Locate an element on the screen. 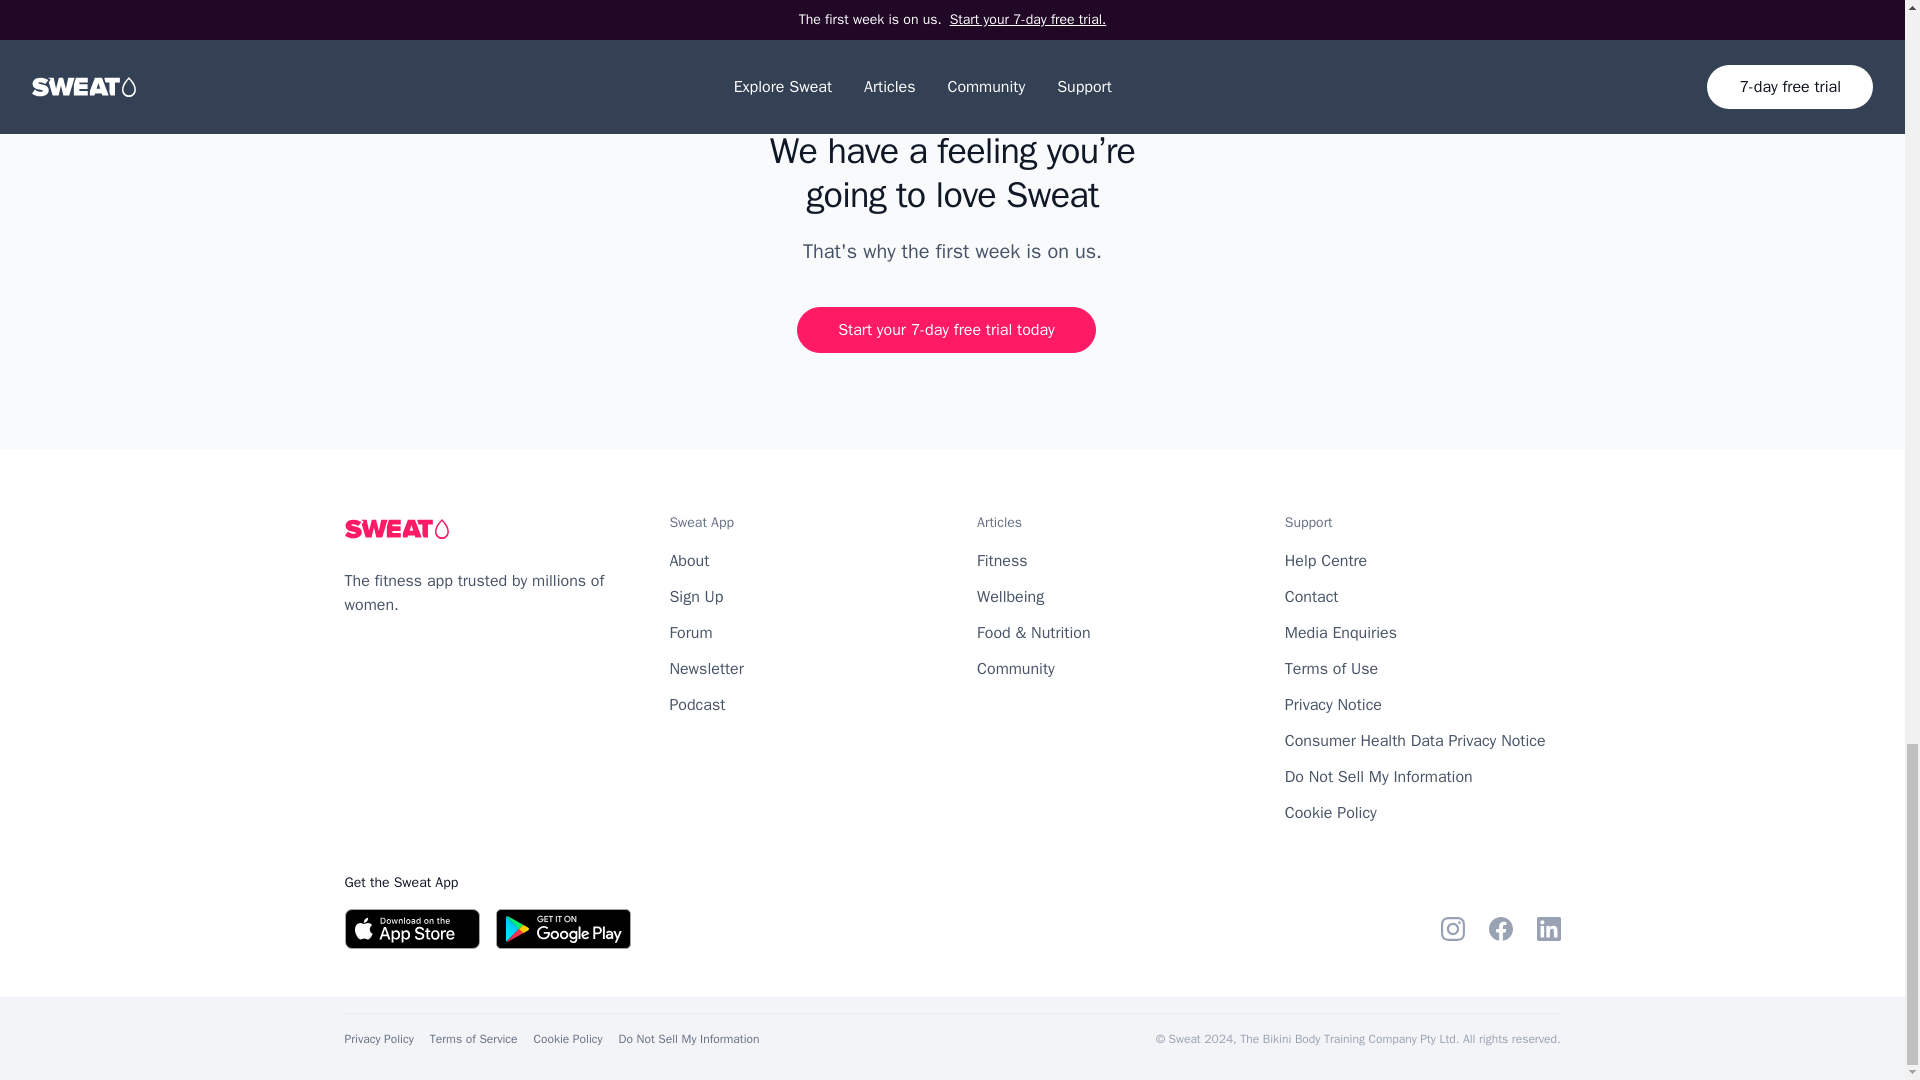  Sign Up is located at coordinates (696, 596).